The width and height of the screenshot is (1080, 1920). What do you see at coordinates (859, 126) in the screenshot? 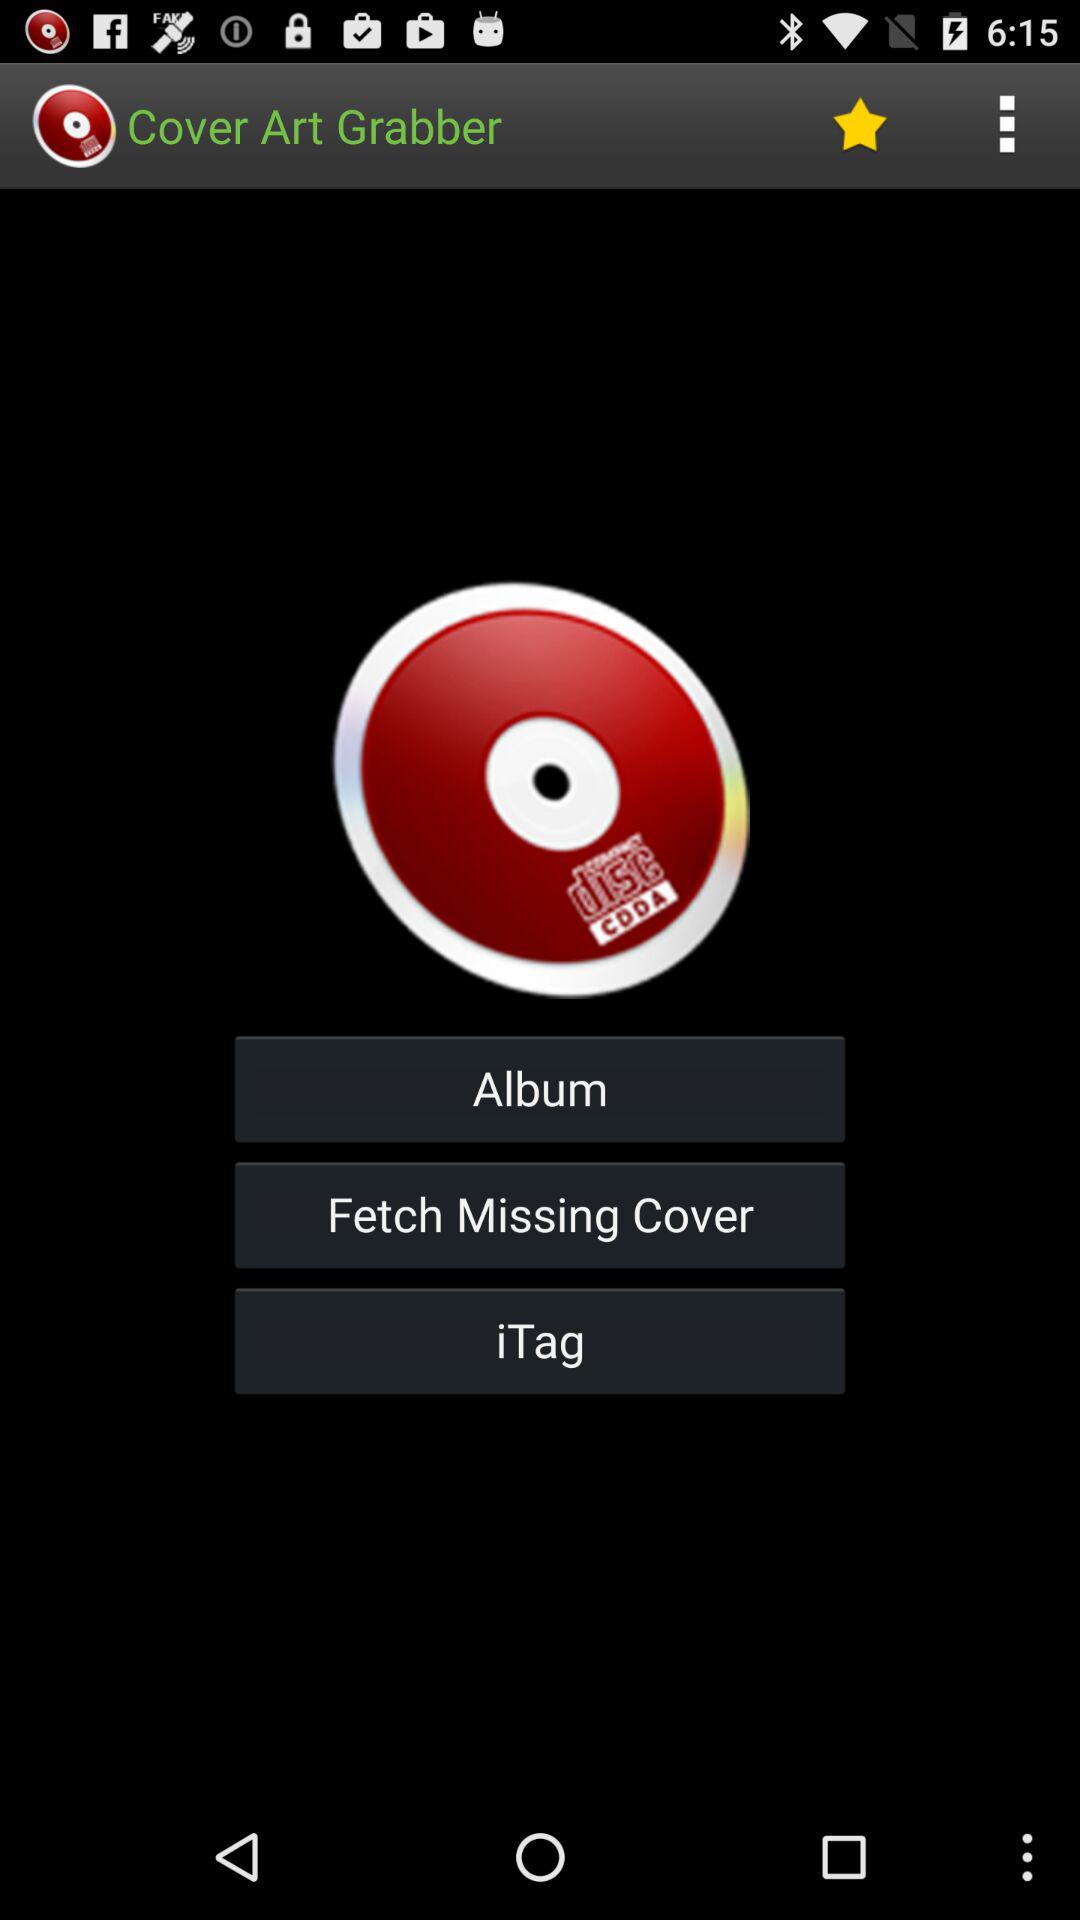
I see `turn on button above the album icon` at bounding box center [859, 126].